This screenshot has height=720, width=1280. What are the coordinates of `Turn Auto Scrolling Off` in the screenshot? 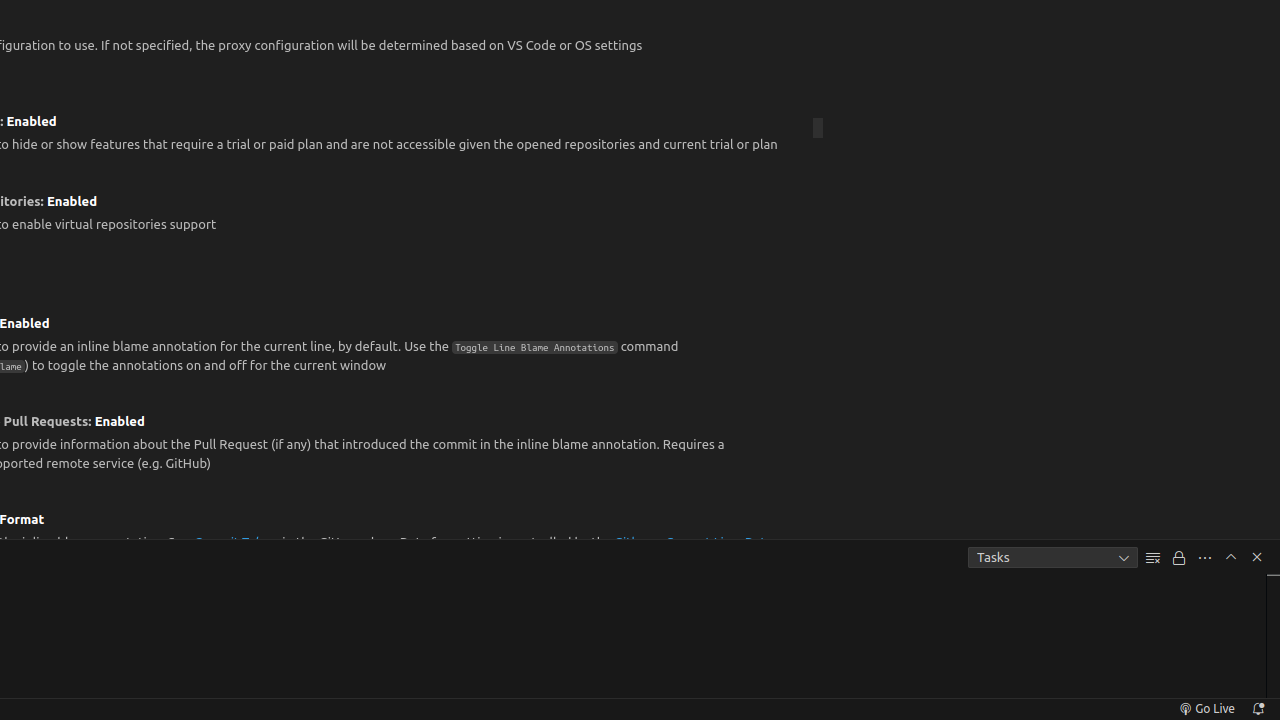 It's located at (1179, 558).